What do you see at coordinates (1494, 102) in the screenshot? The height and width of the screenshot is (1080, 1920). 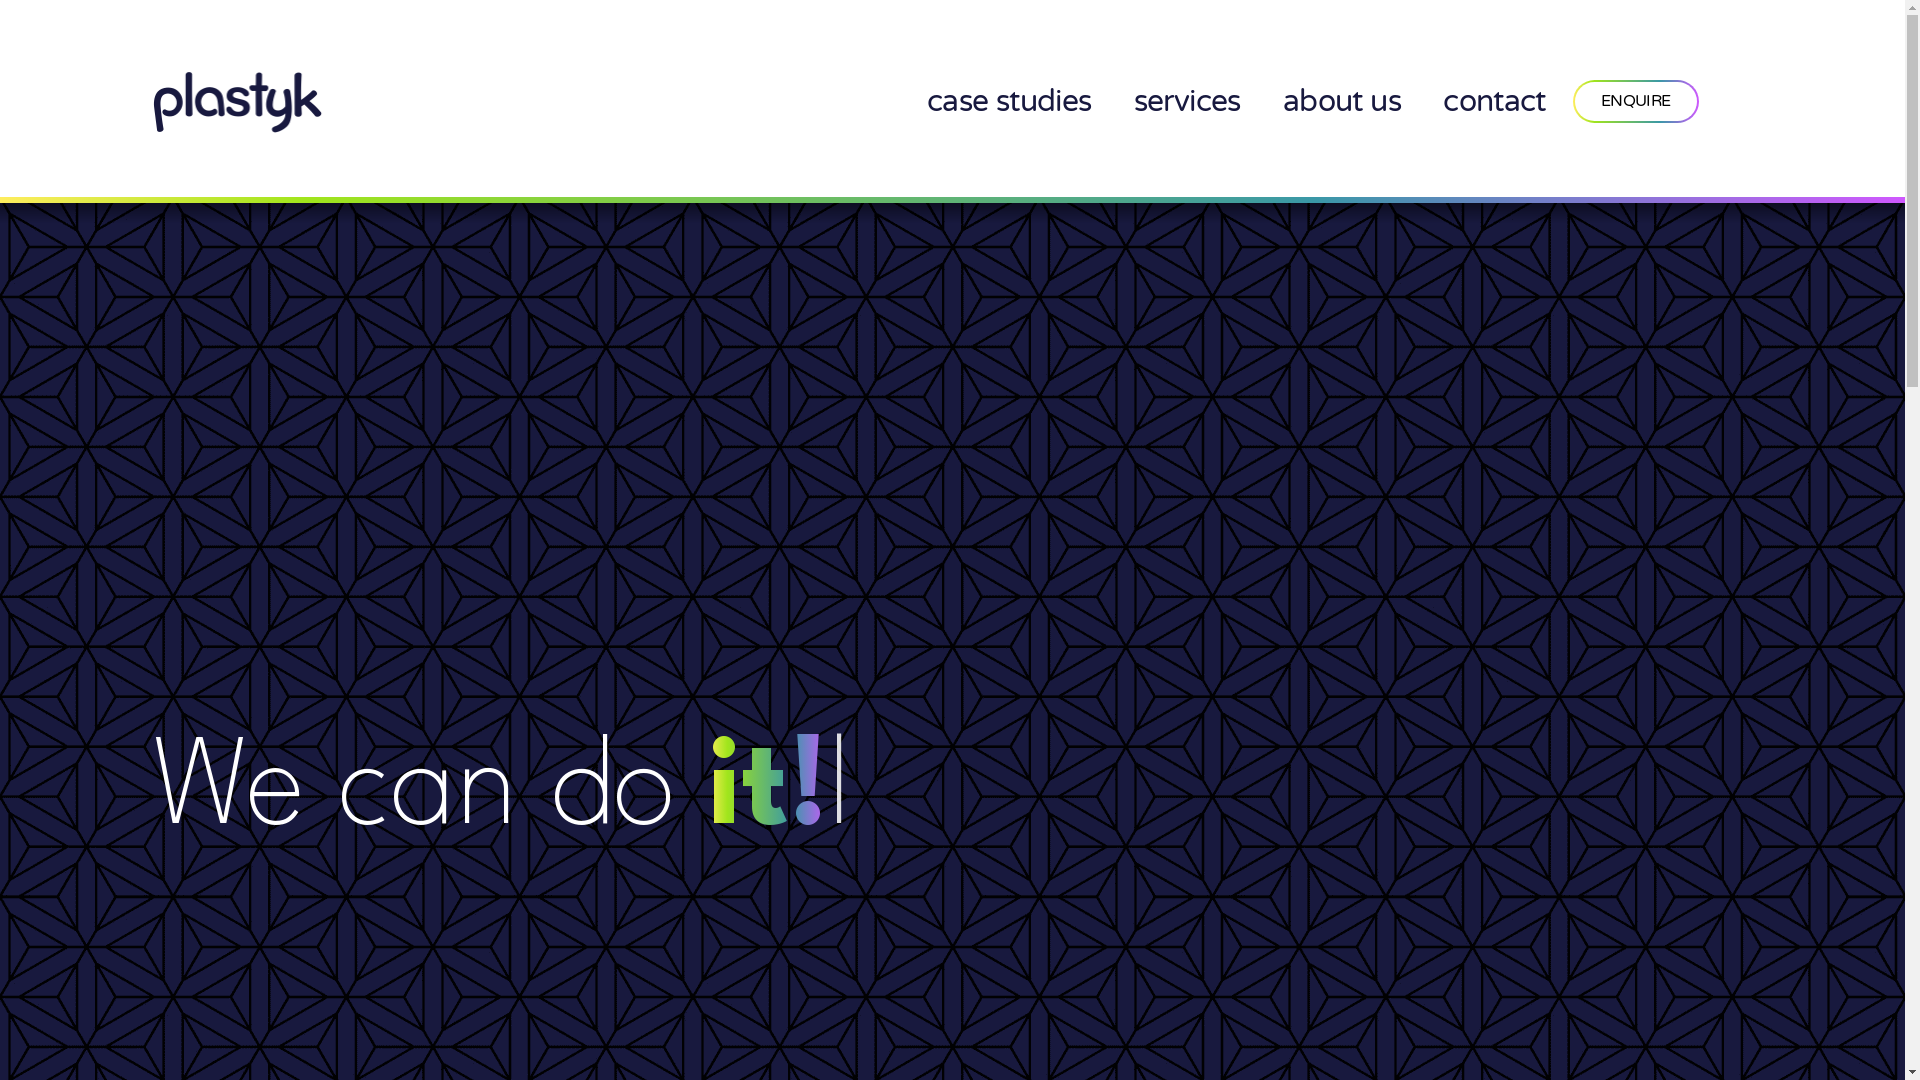 I see `contact` at bounding box center [1494, 102].